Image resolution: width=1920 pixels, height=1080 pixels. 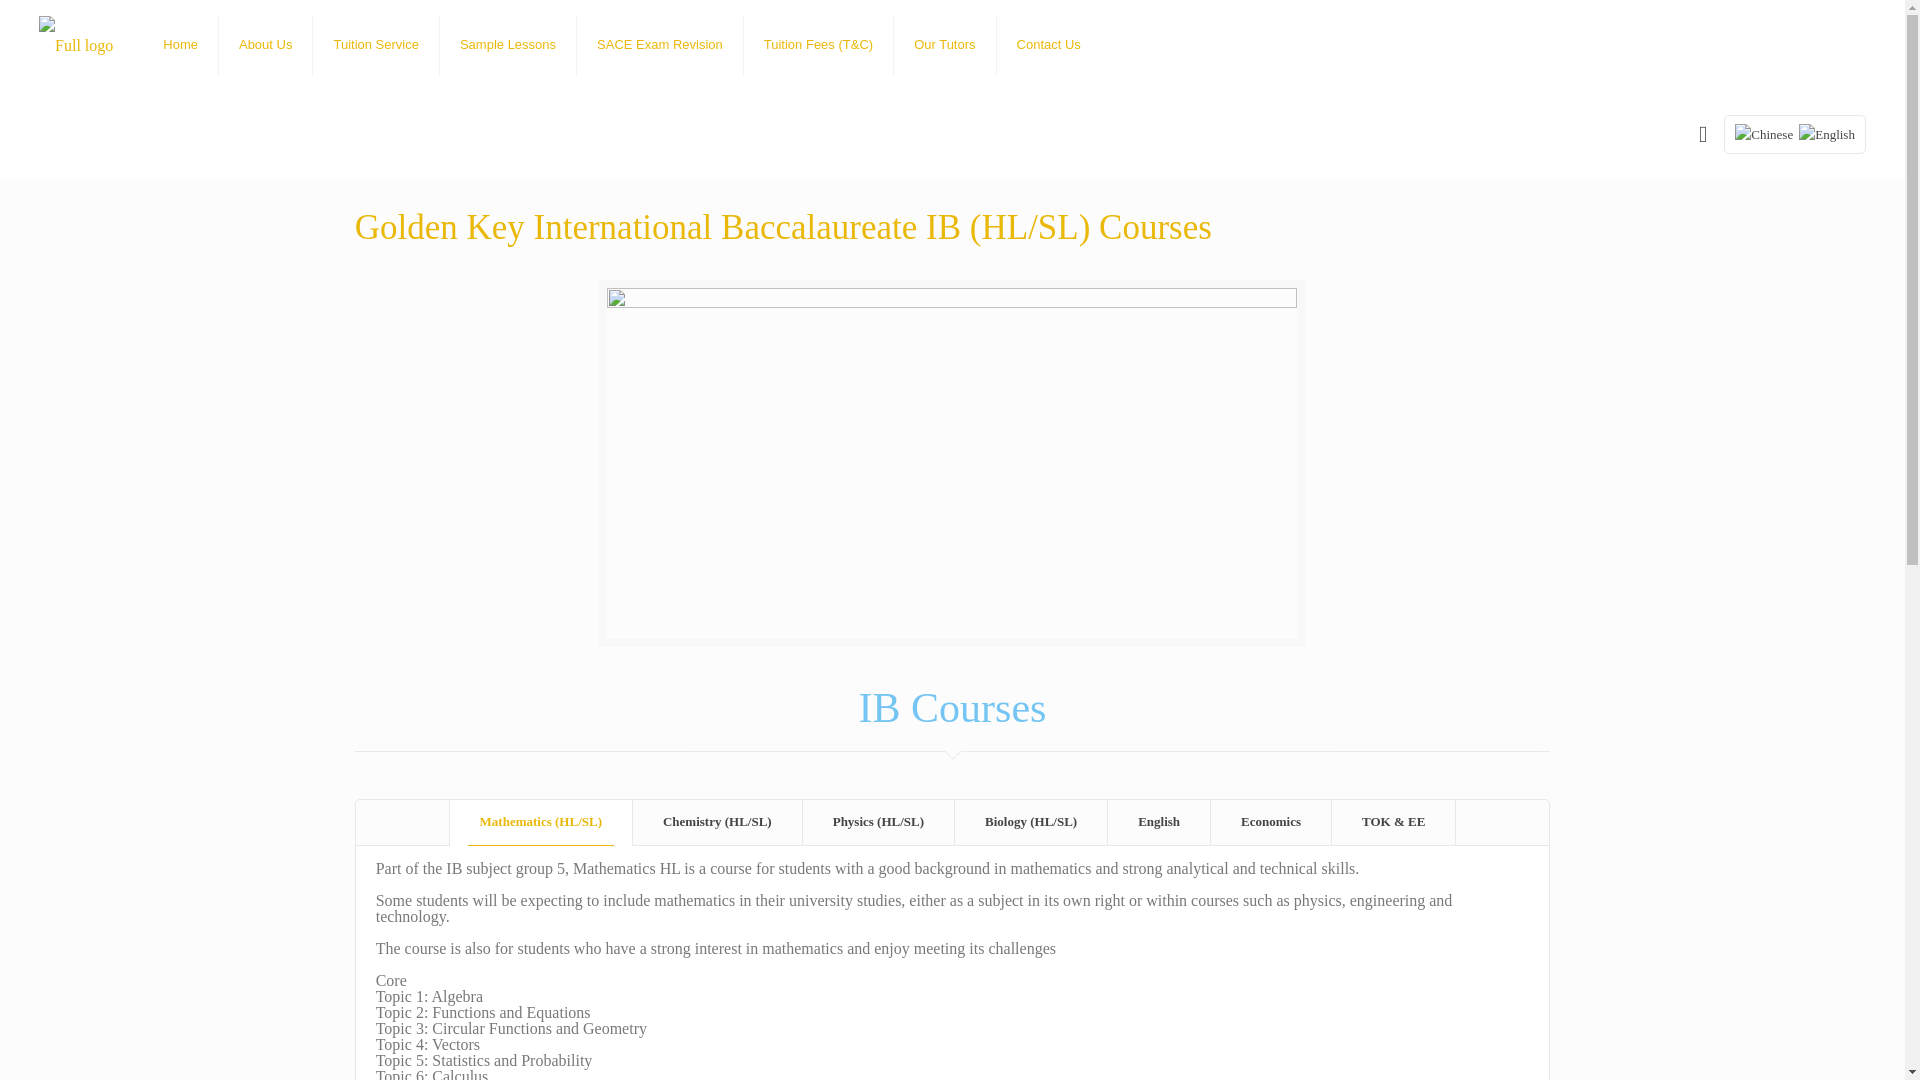 I want to click on Contact Us, so click(x=1048, y=44).